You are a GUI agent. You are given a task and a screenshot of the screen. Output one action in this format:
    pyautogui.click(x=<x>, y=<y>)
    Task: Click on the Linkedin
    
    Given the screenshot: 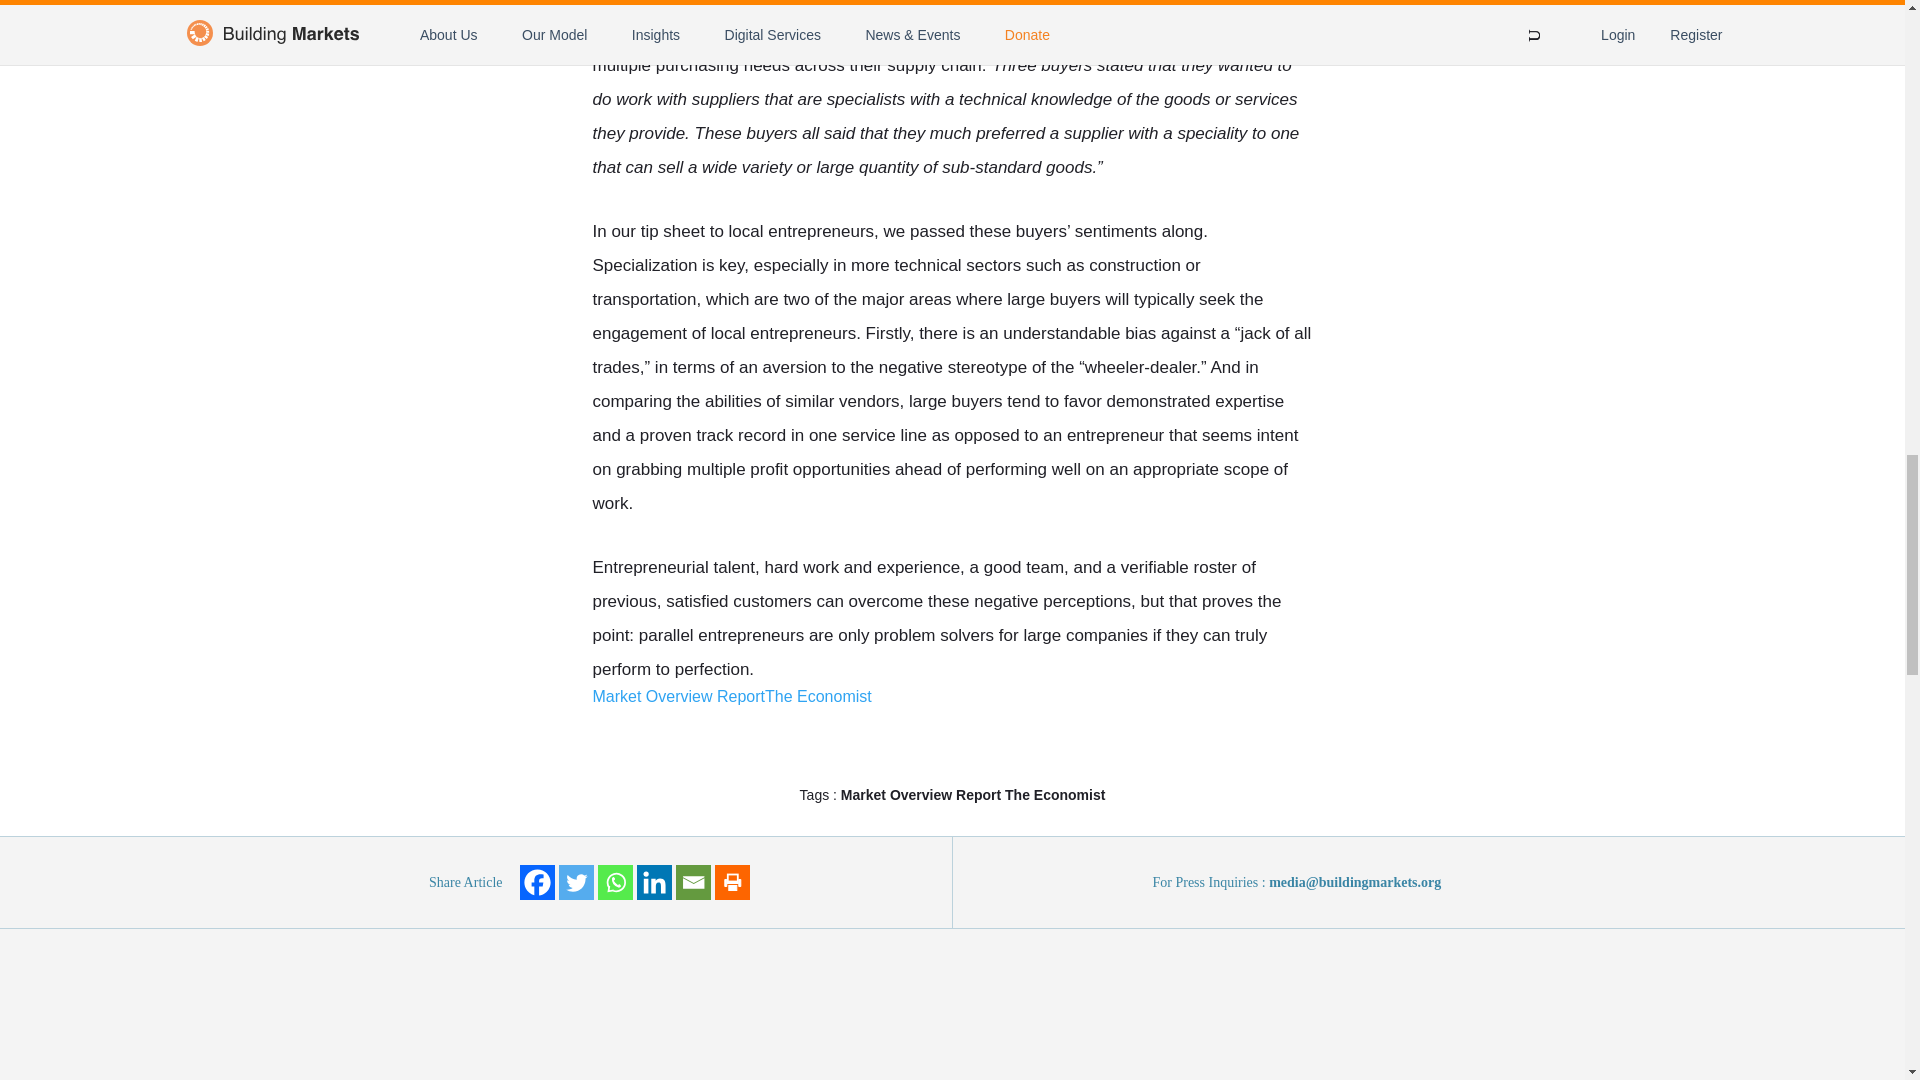 What is the action you would take?
    pyautogui.click(x=652, y=882)
    